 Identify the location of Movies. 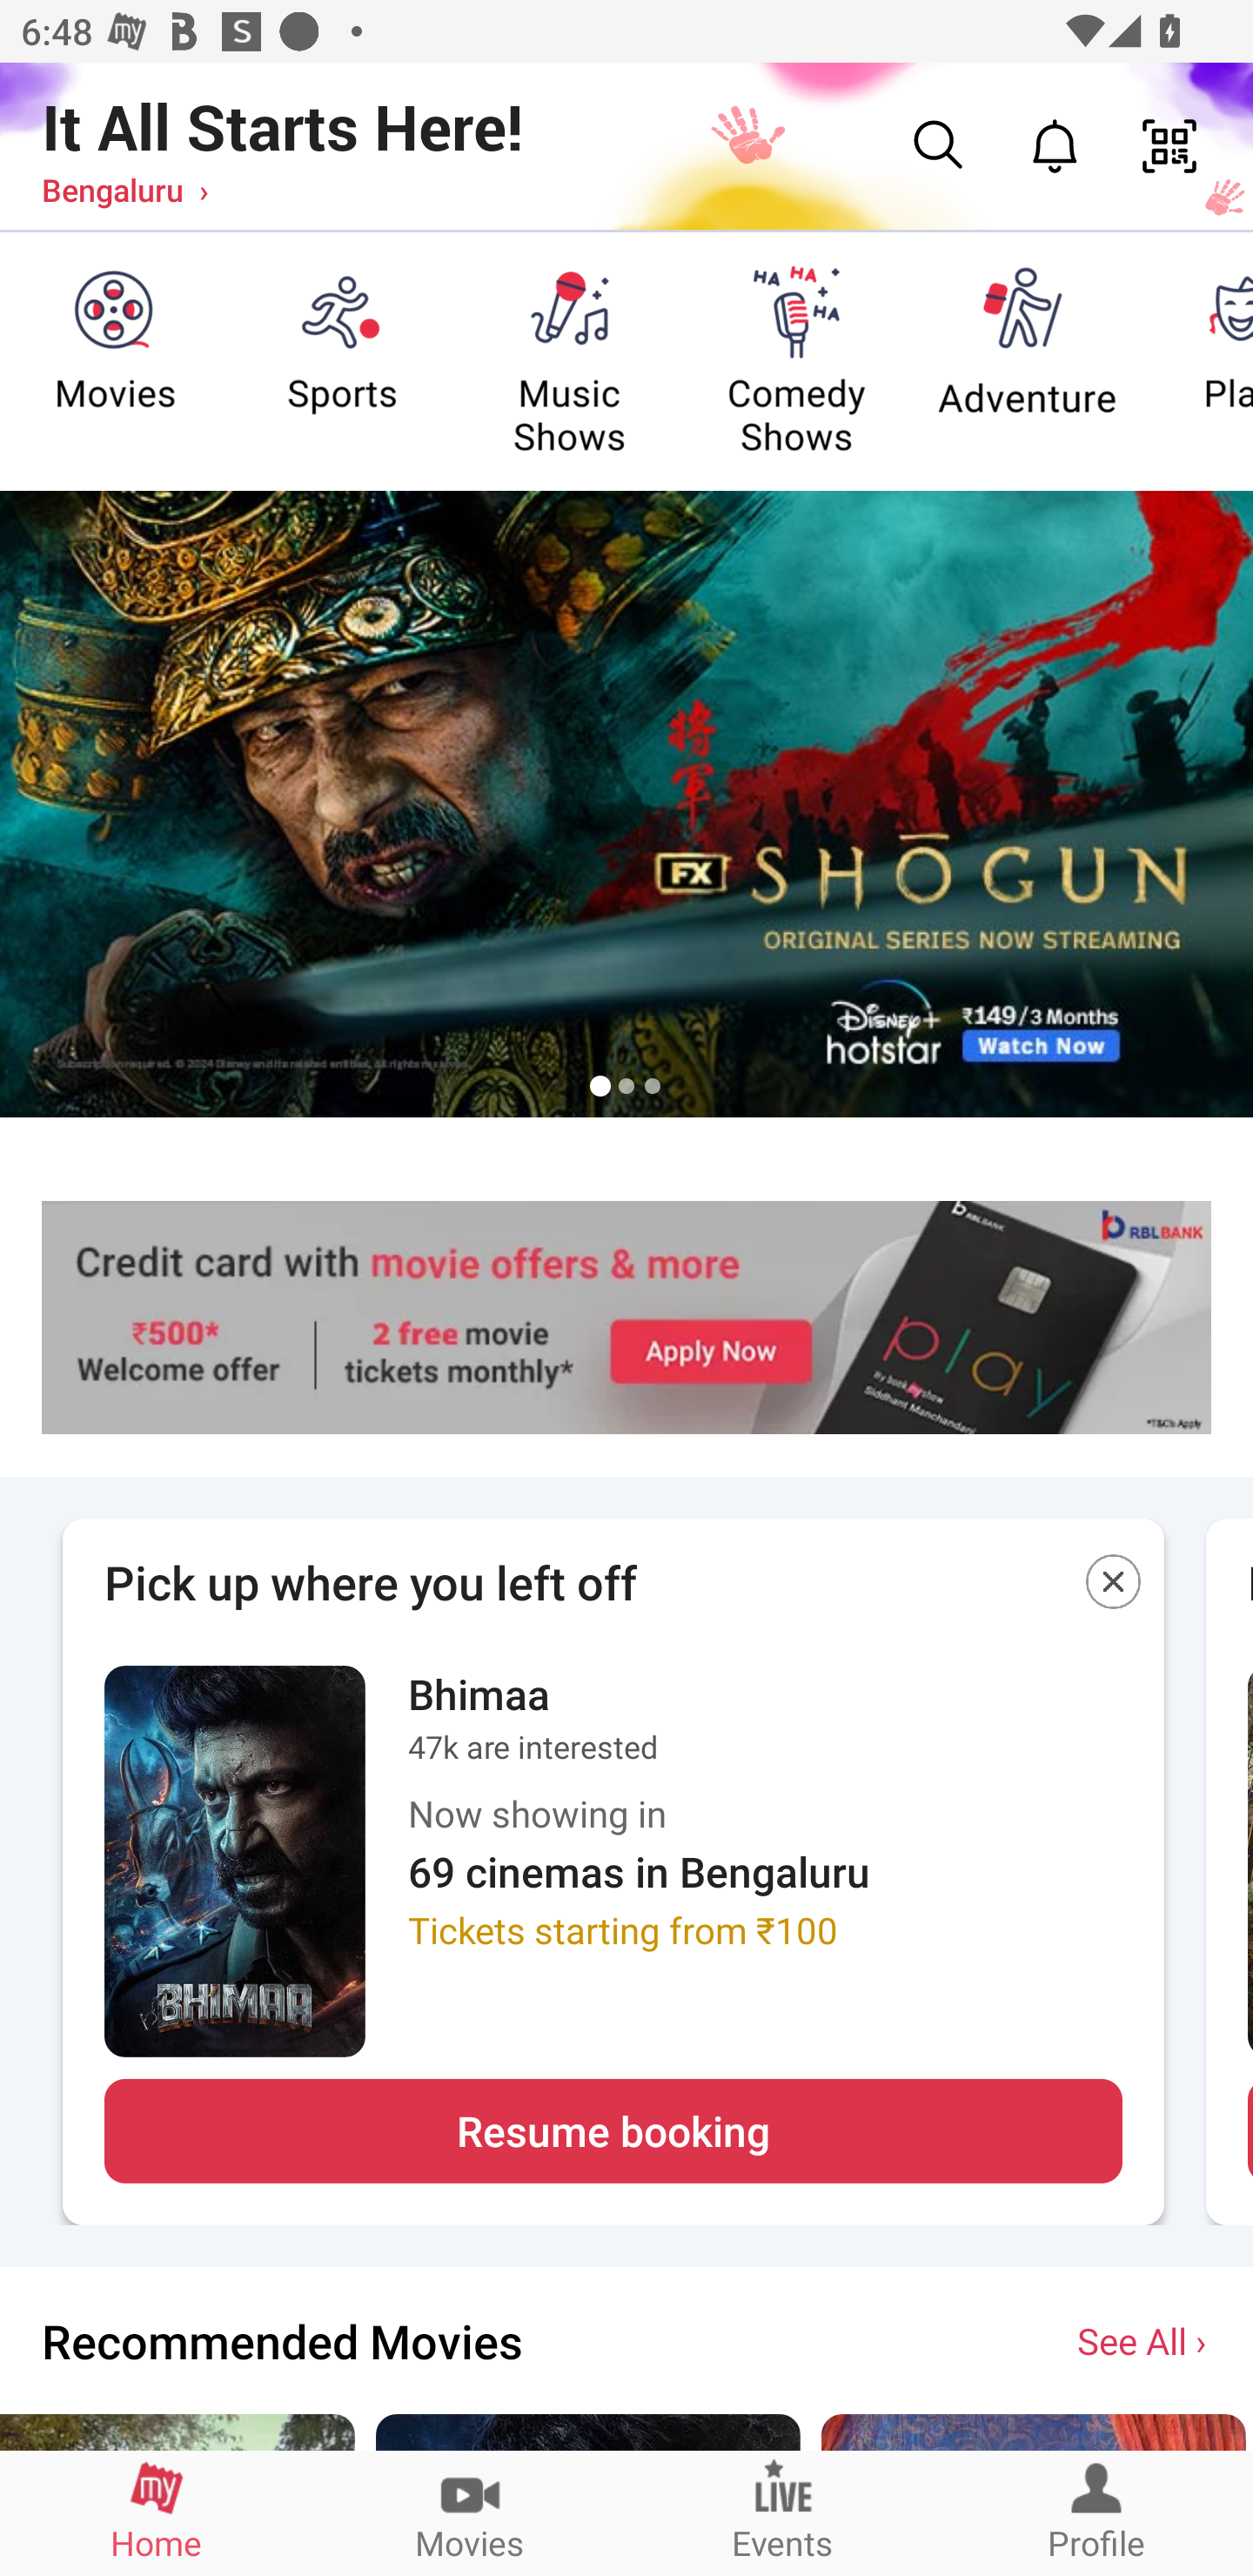
(470, 2512).